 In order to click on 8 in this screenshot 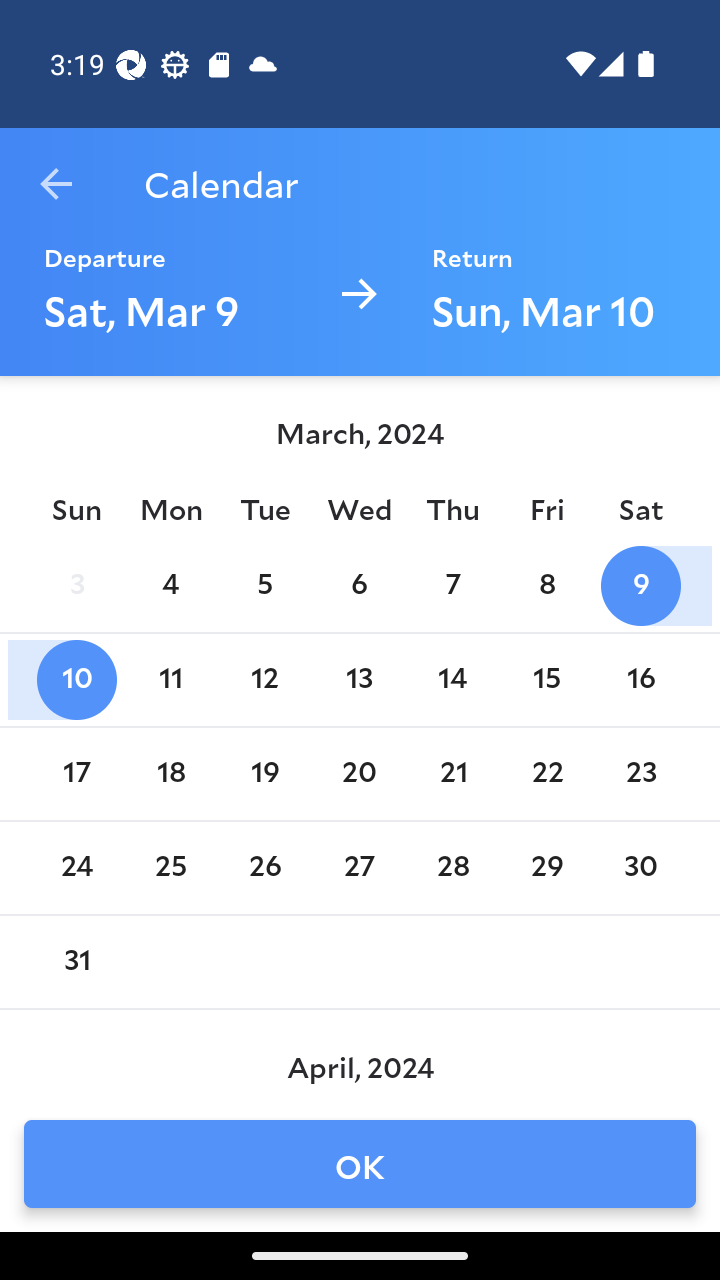, I will do `click(546, 586)`.